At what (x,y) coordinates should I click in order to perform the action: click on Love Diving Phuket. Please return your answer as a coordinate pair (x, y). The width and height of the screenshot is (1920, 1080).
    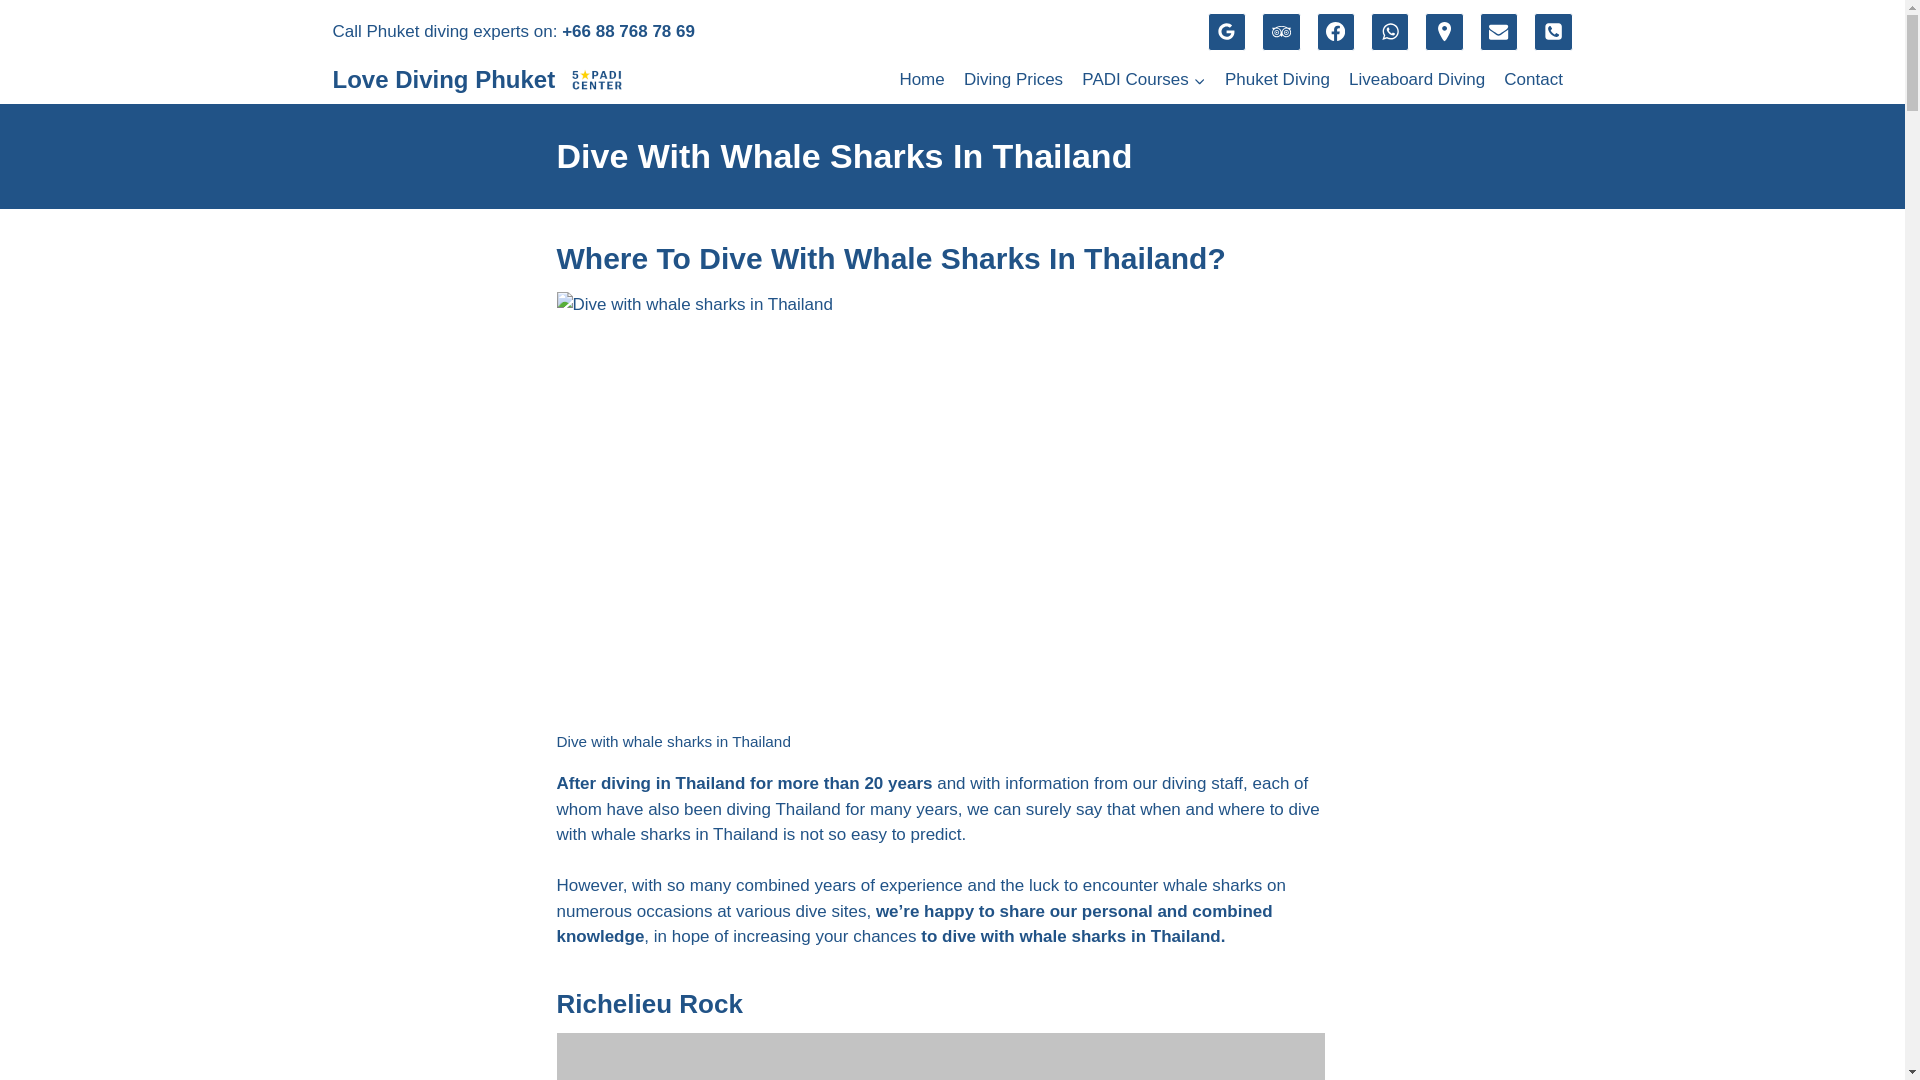
    Looking at the image, I should click on (477, 80).